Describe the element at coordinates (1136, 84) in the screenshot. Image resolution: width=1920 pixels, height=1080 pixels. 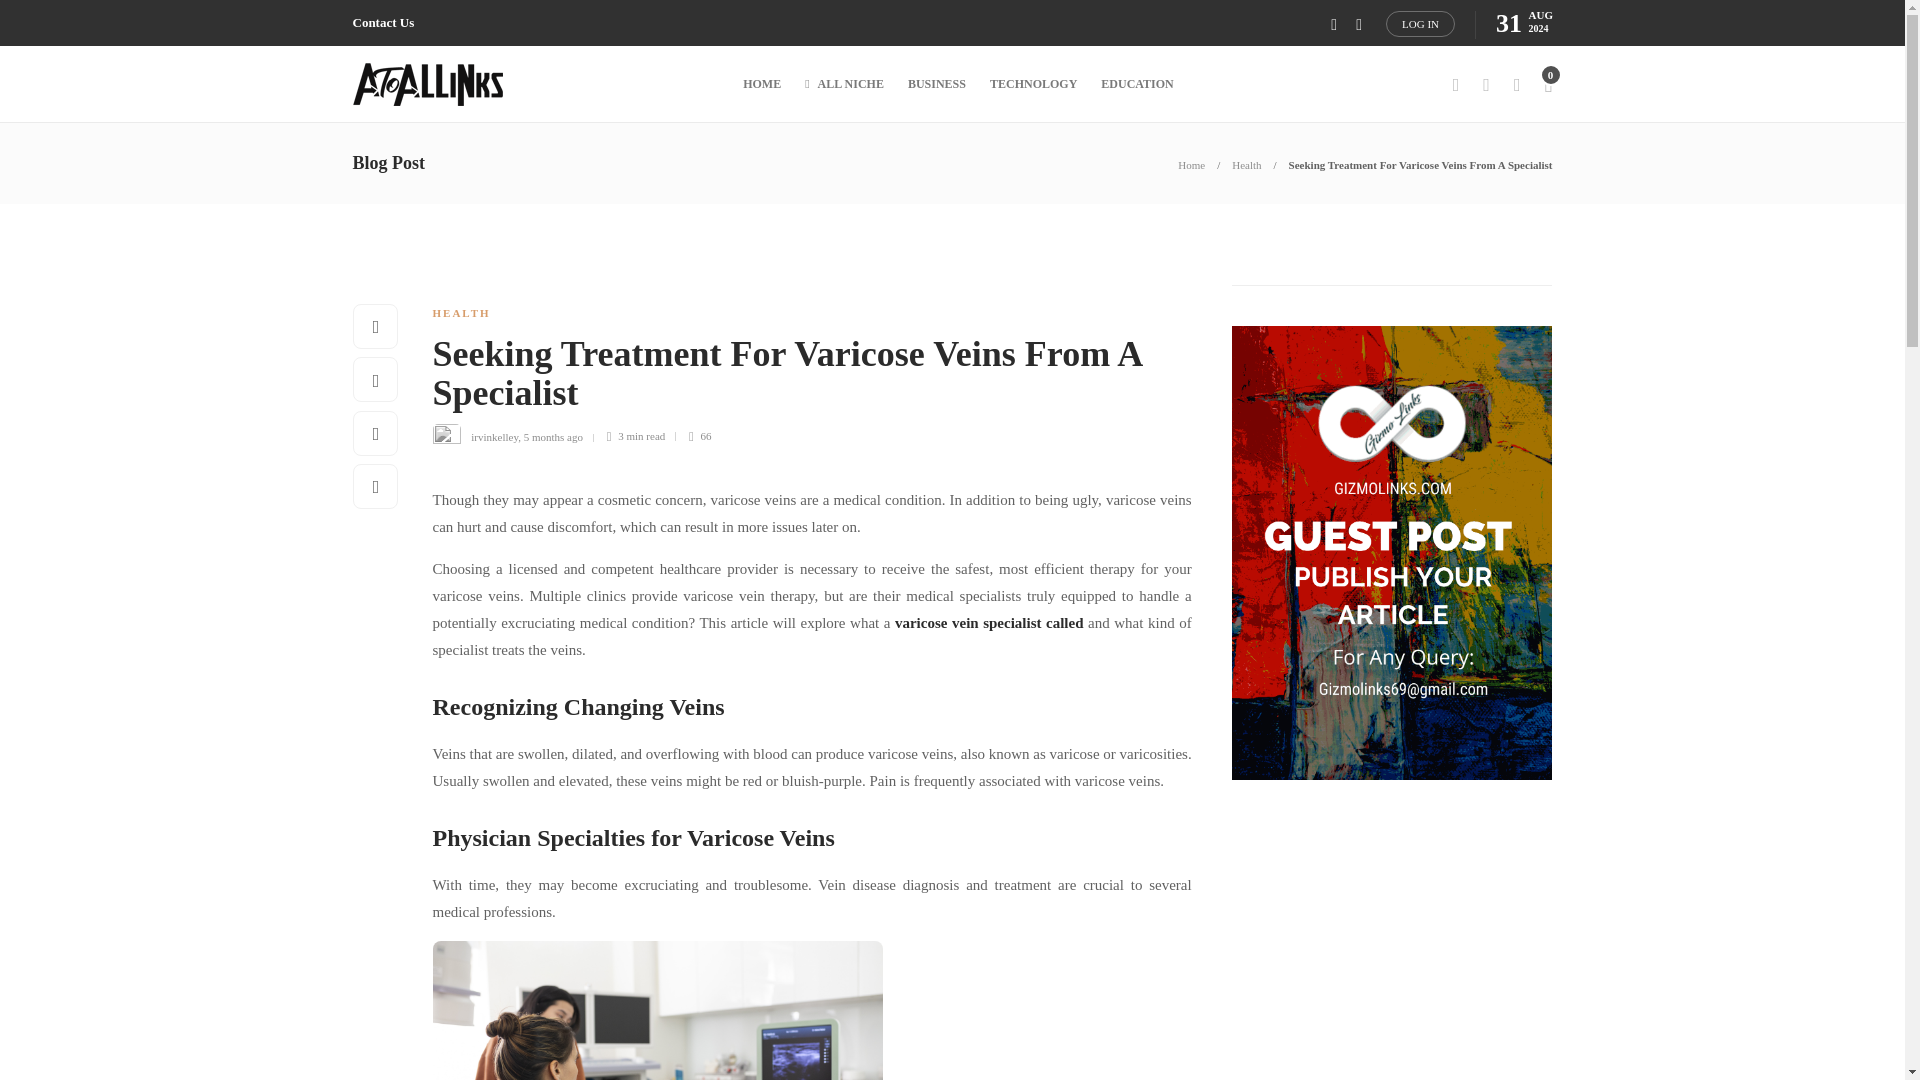
I see `EDUCATION` at that location.